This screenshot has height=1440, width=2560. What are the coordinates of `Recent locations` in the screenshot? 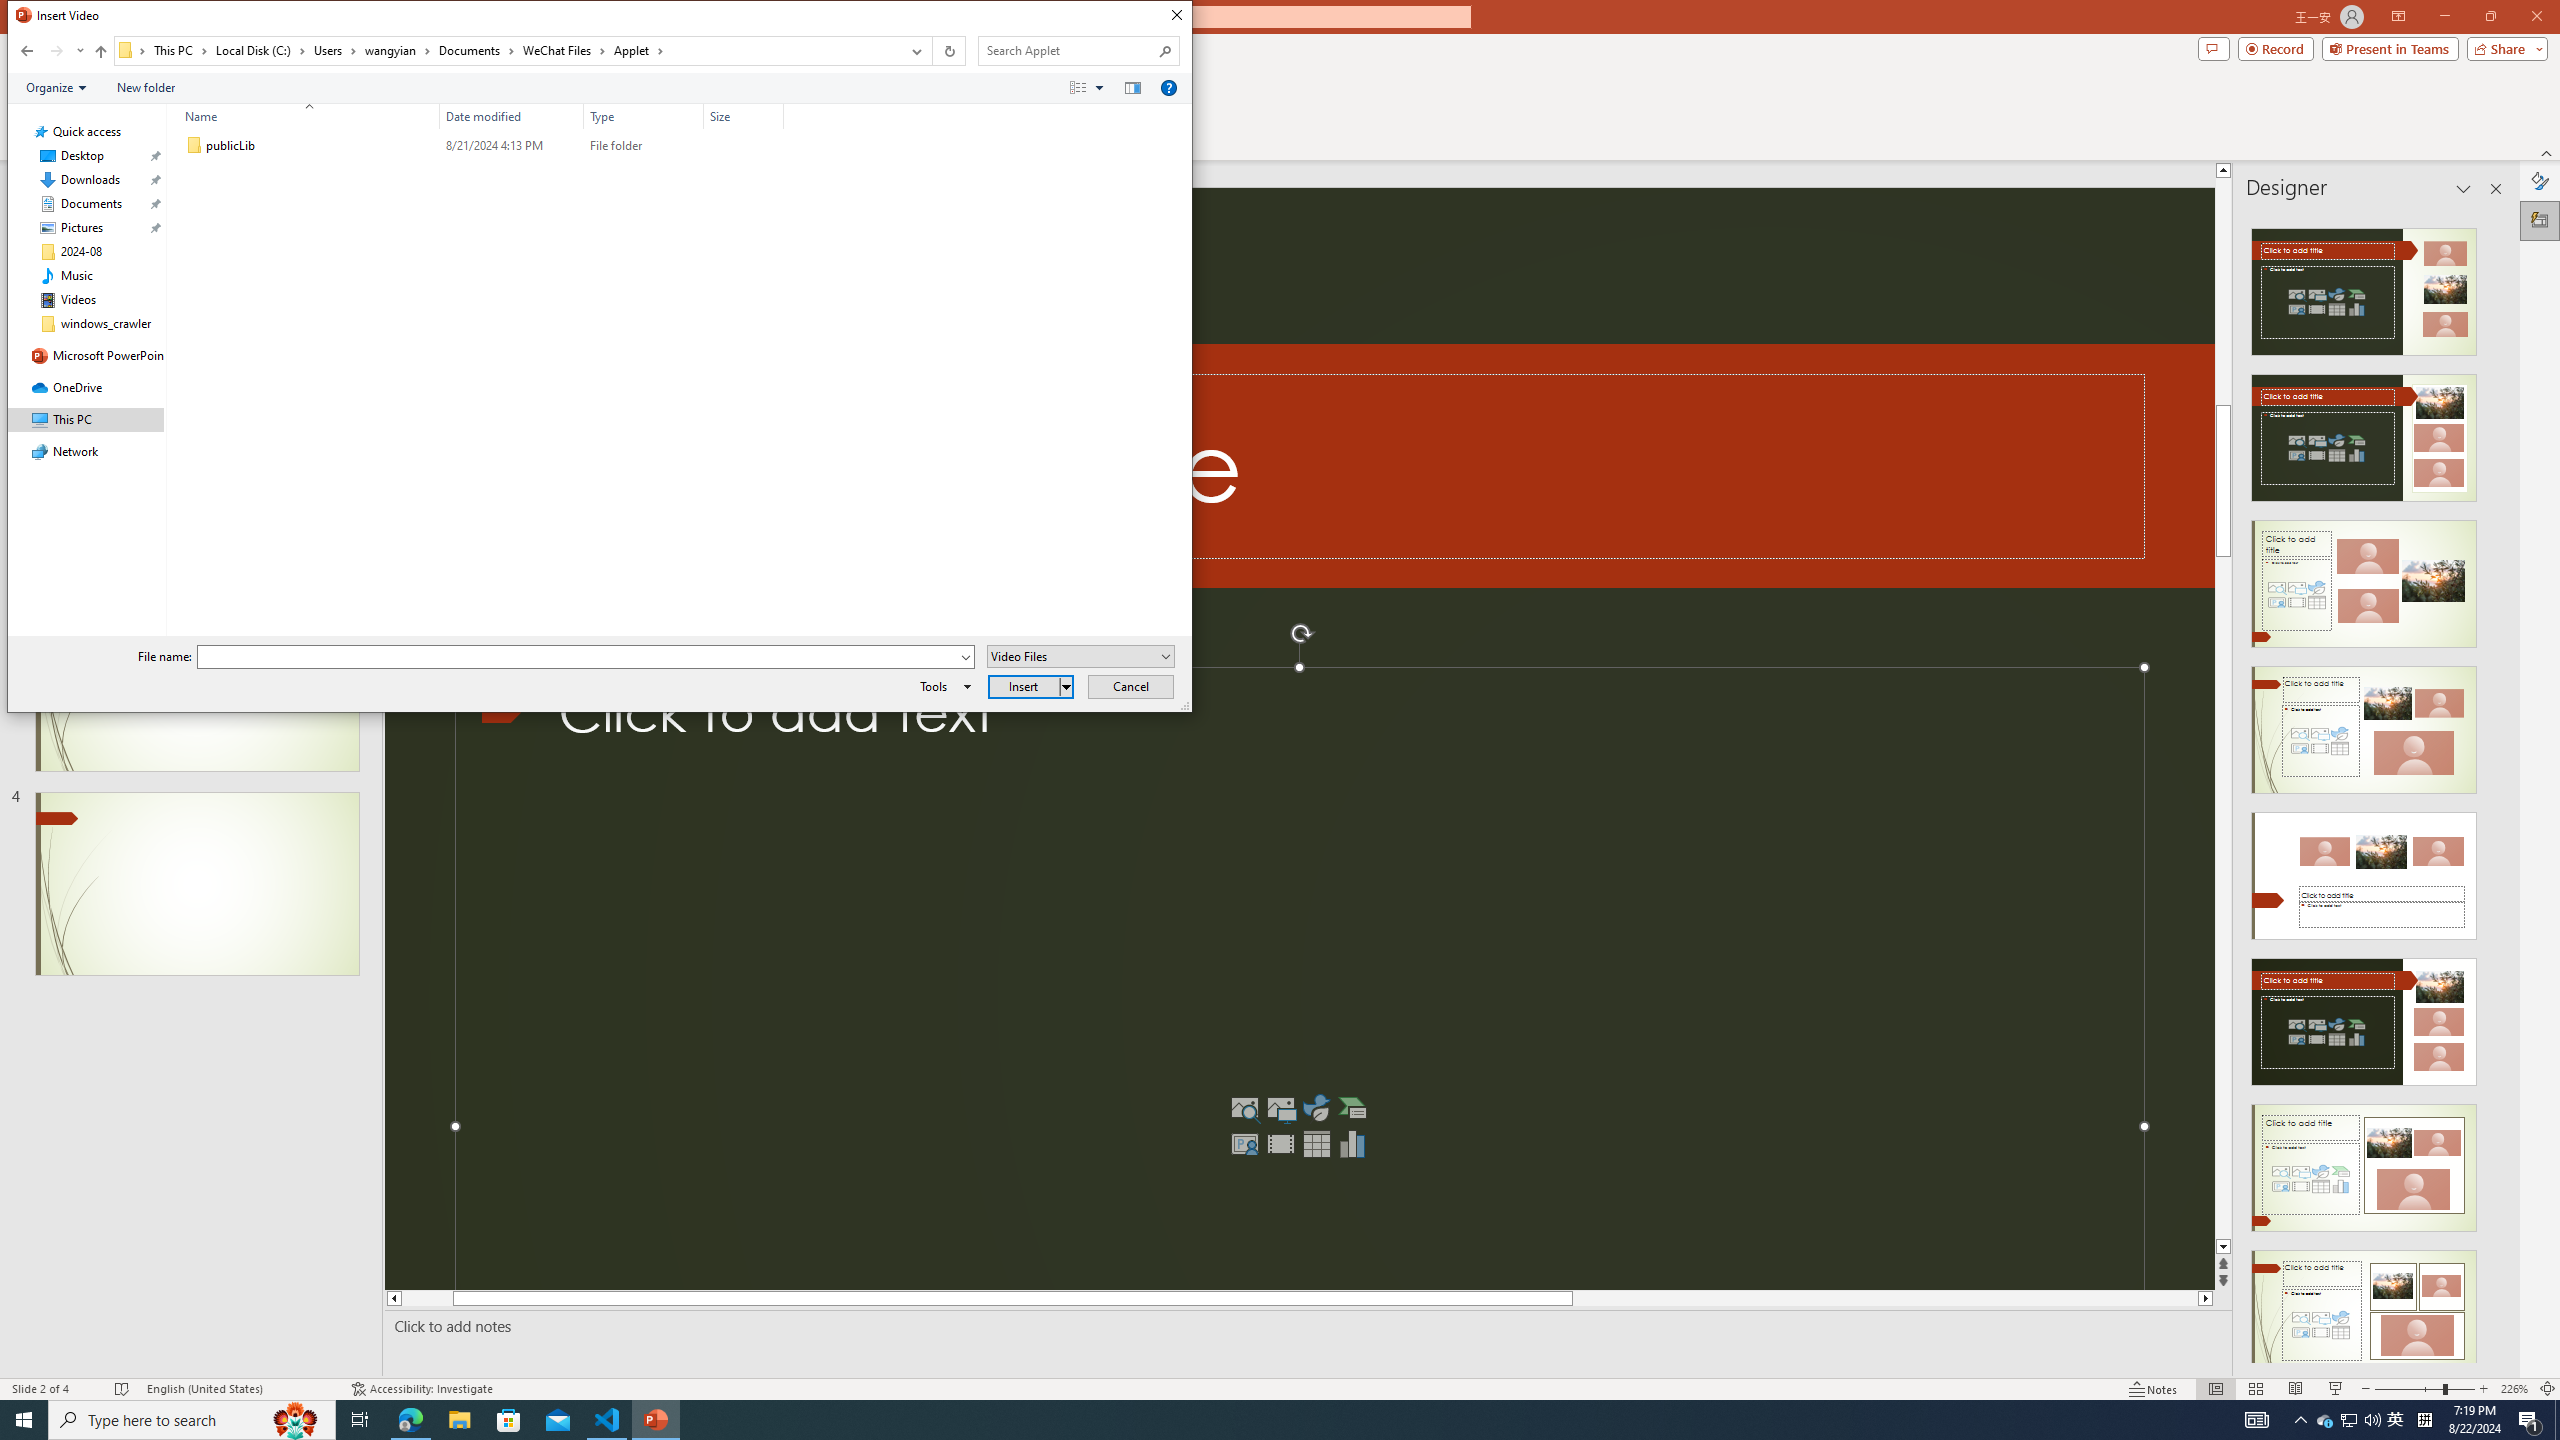 It's located at (79, 51).